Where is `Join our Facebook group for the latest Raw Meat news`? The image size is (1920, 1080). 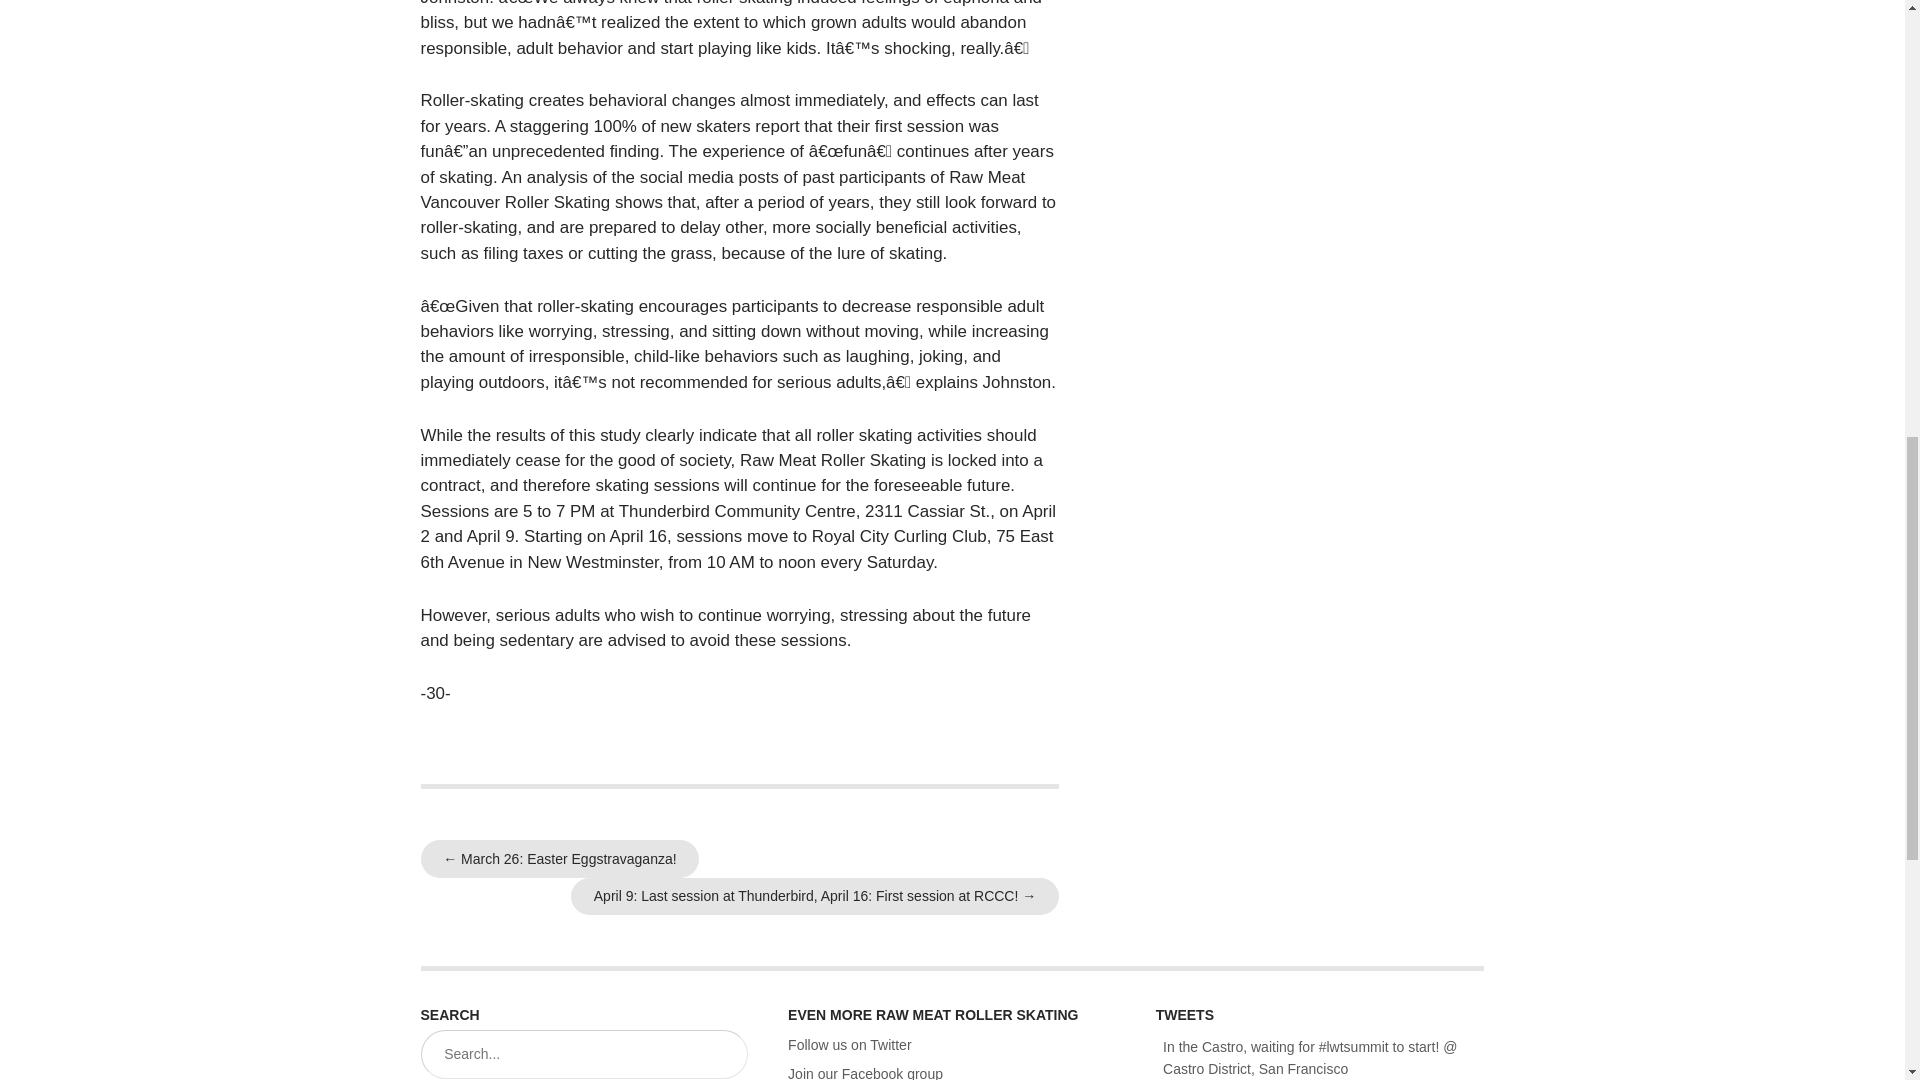 Join our Facebook group for the latest Raw Meat news is located at coordinates (864, 1072).